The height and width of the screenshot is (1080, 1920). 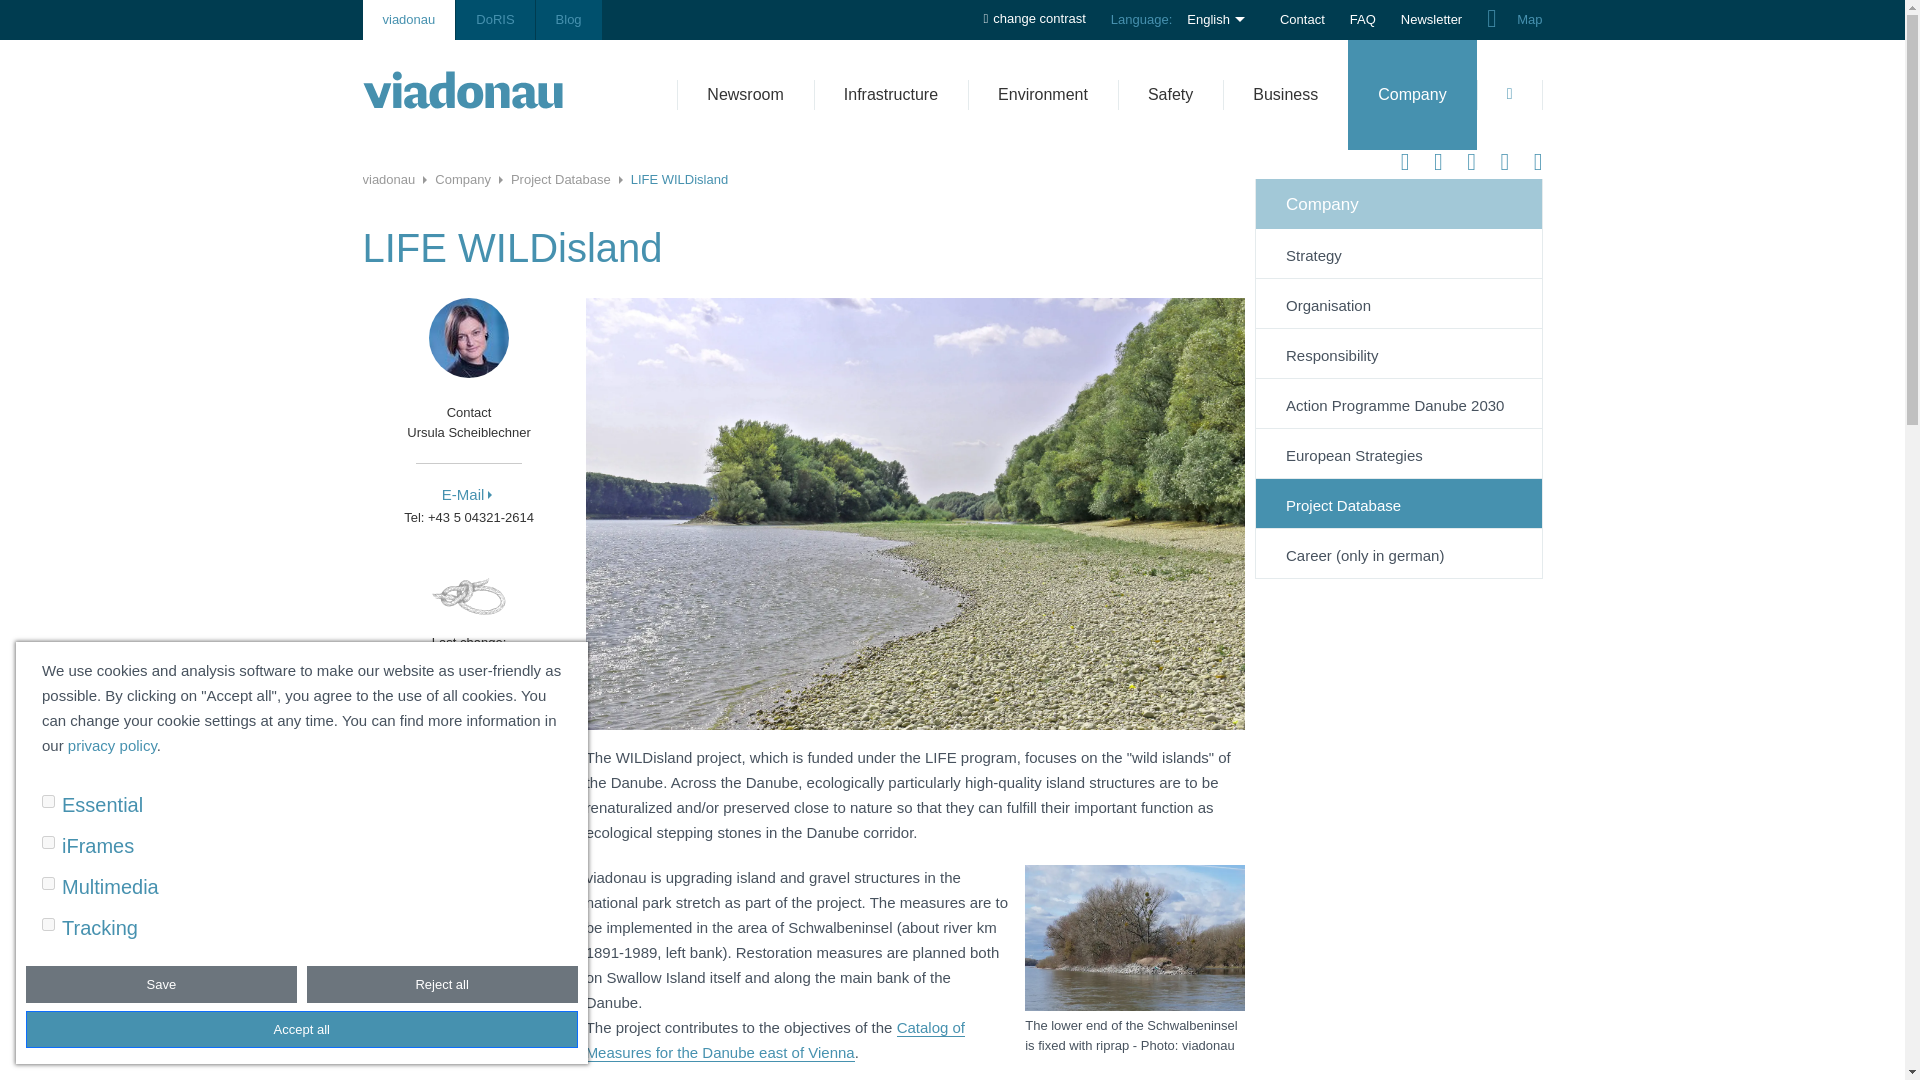 I want to click on Tracking, so click(x=100, y=927).